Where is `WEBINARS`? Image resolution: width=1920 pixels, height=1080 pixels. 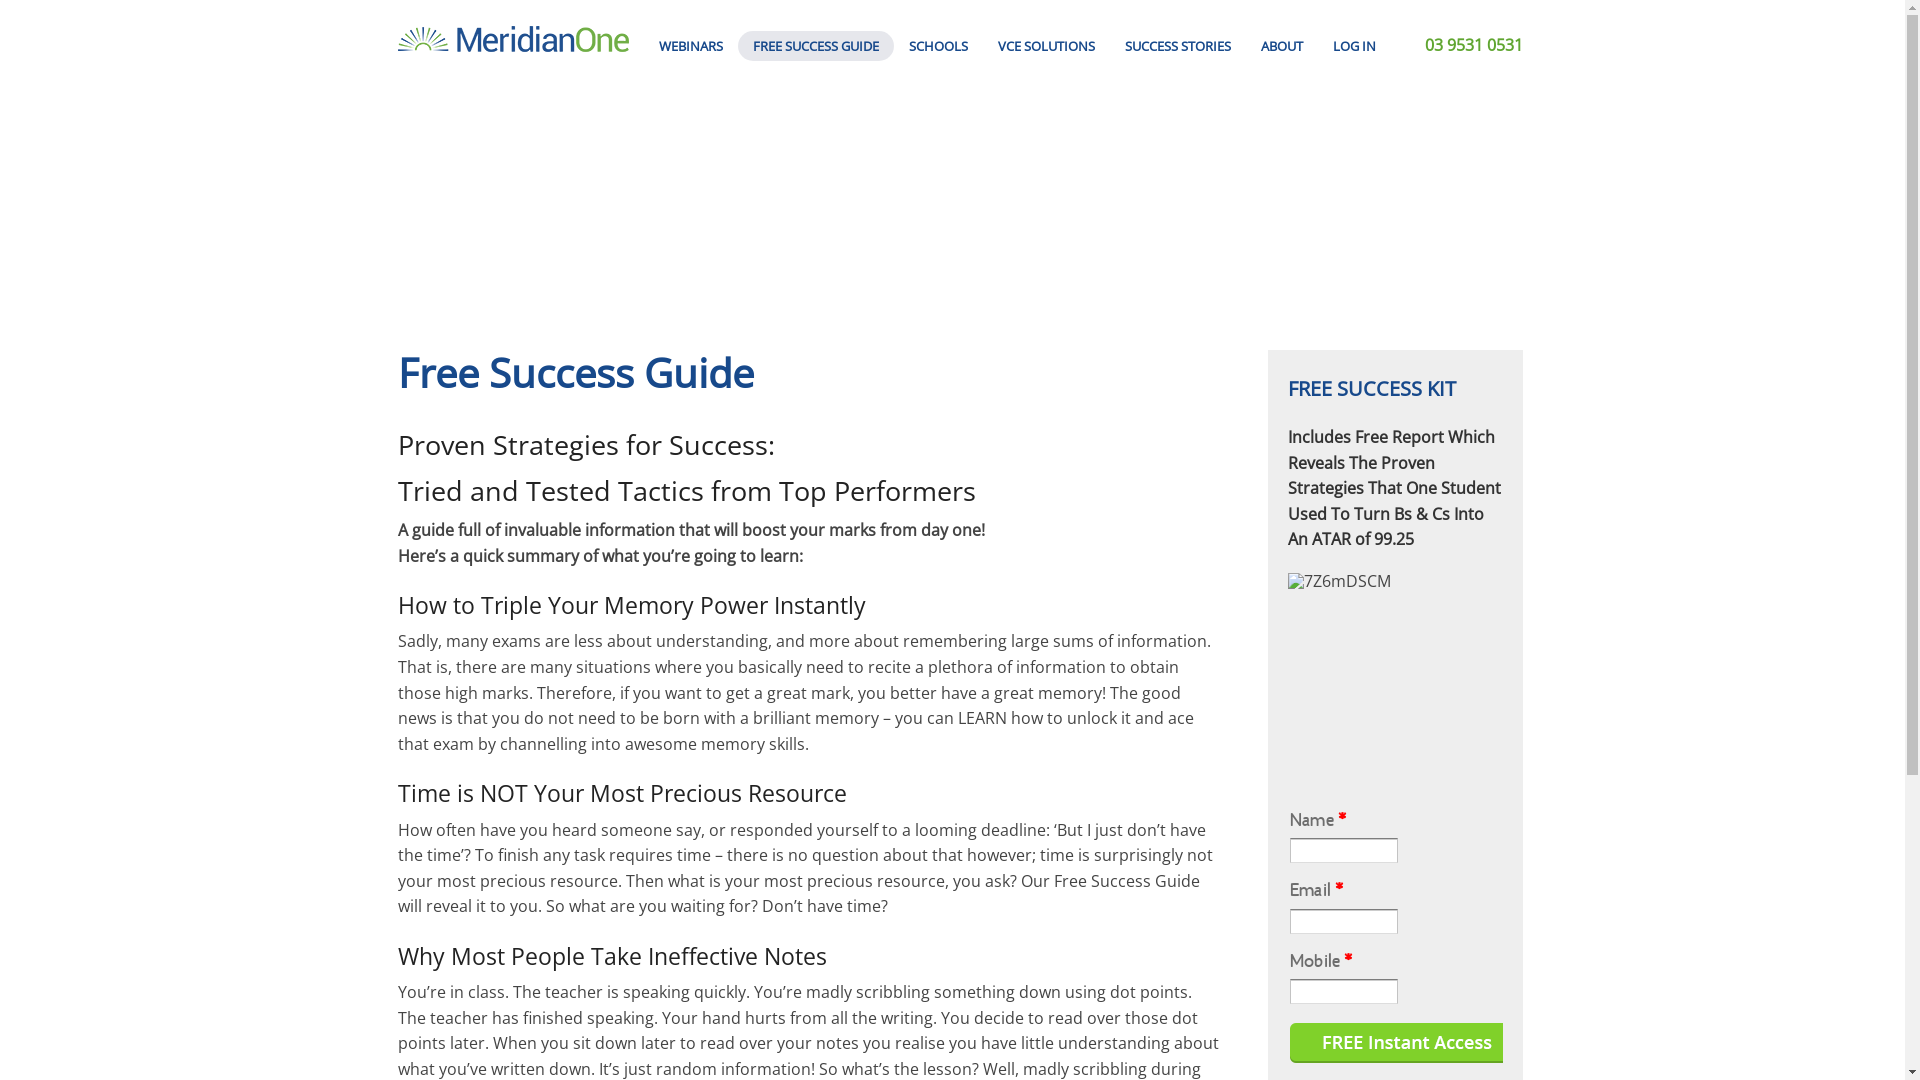
WEBINARS is located at coordinates (691, 46).